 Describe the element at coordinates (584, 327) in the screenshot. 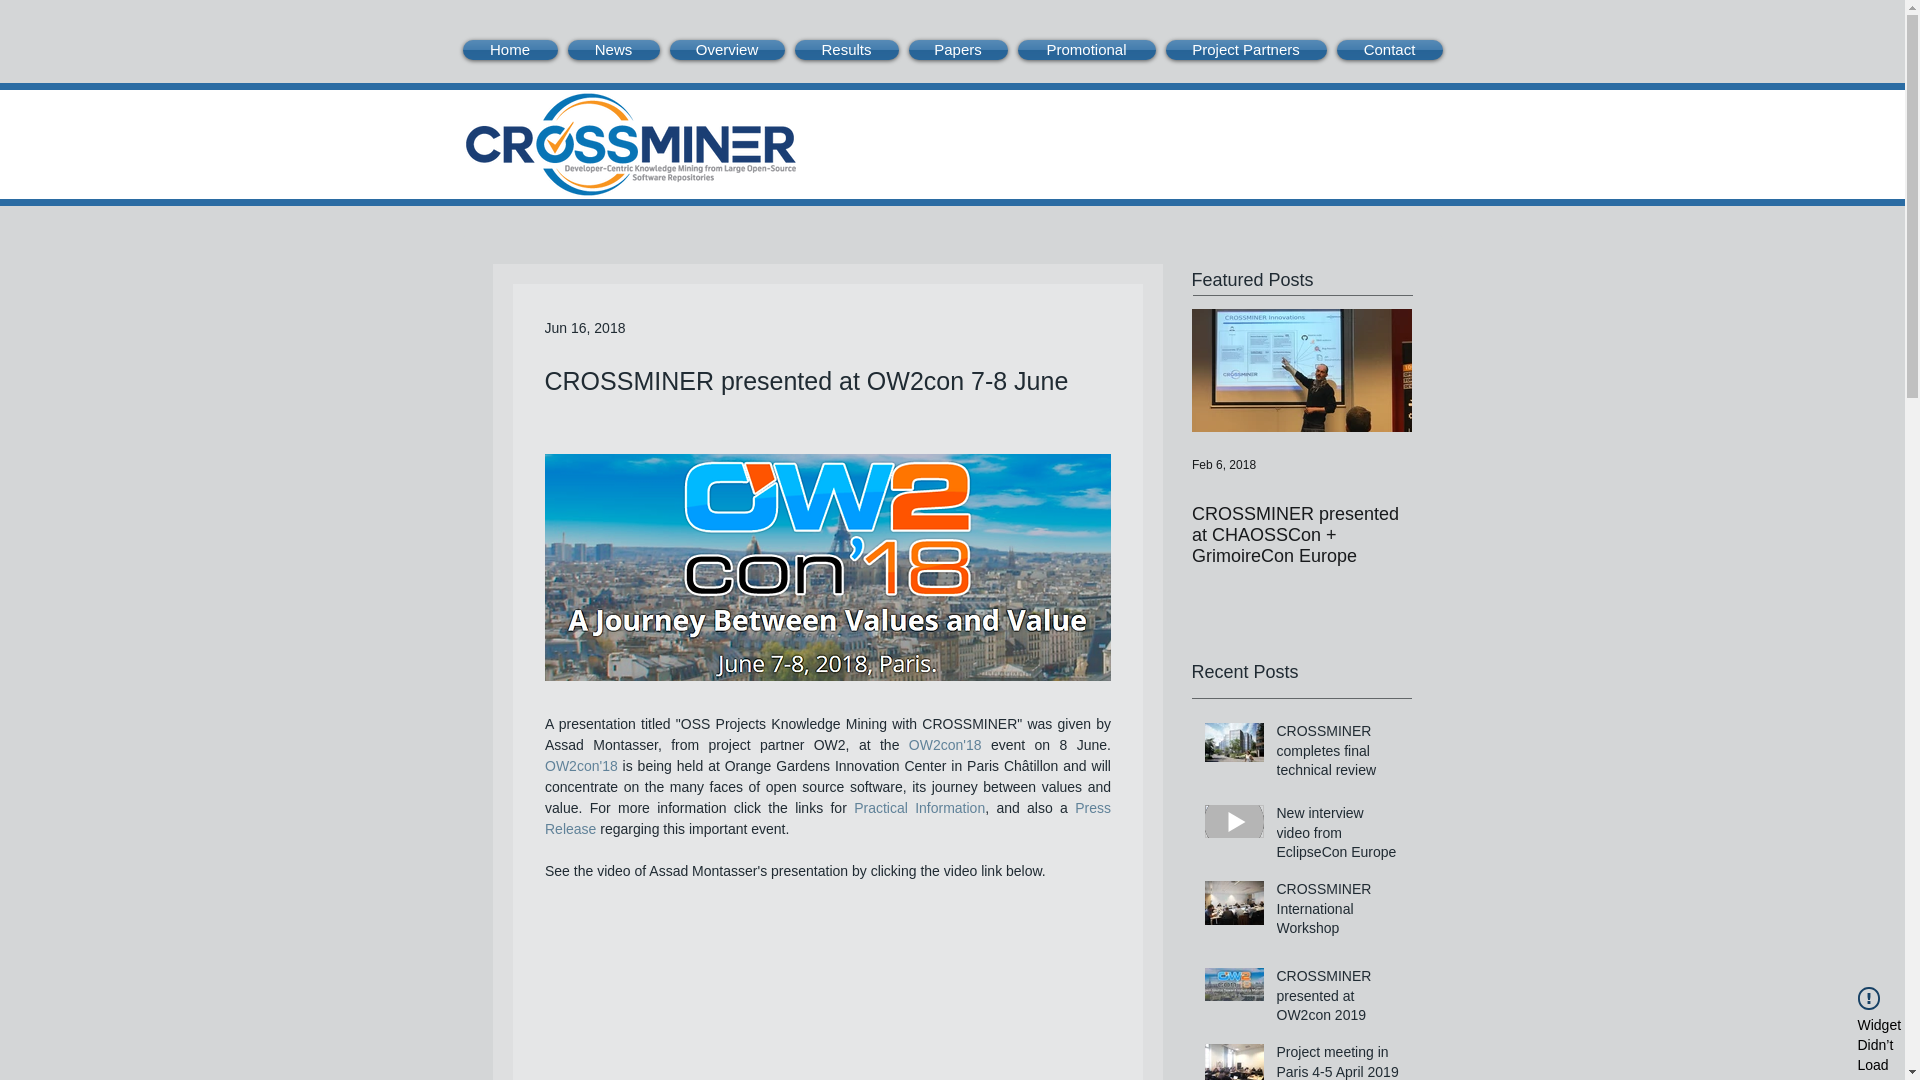

I see `Jun 16, 2018` at that location.